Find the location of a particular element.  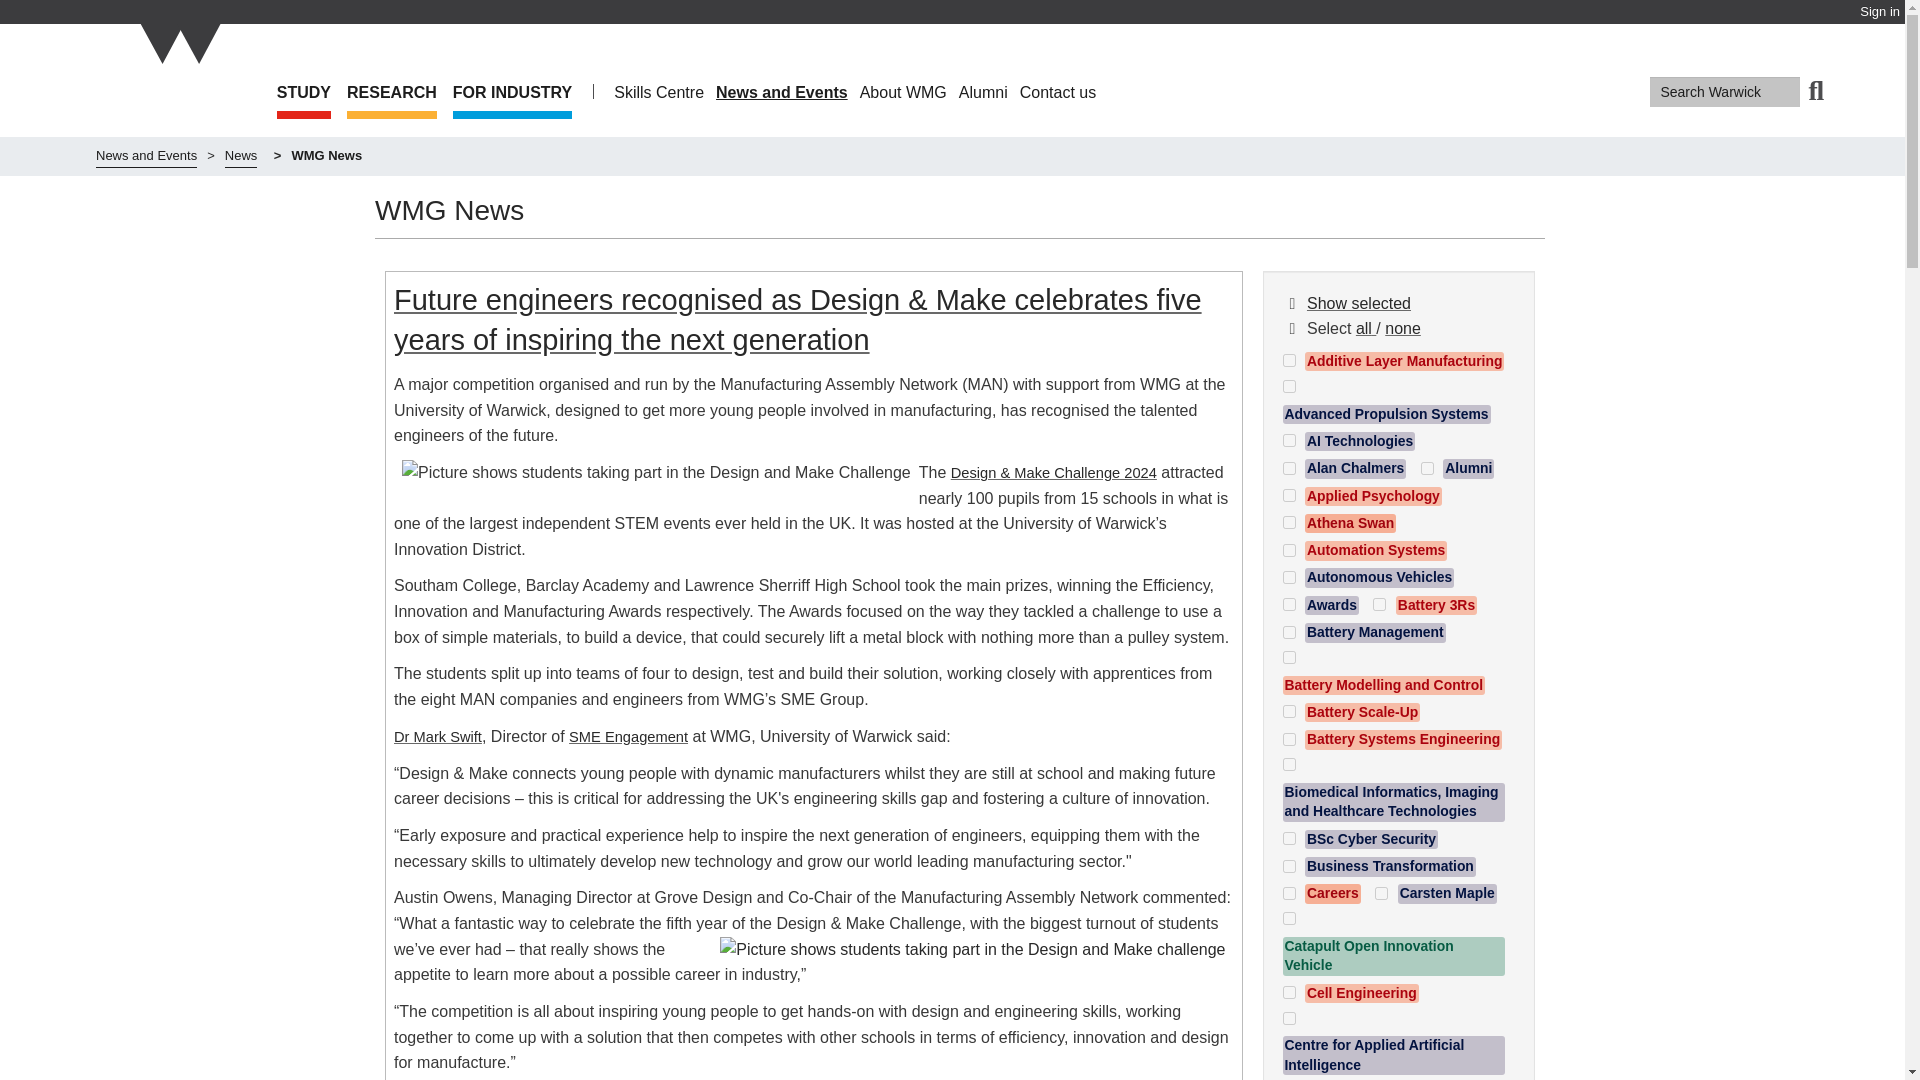

Autonomous Vehicles is located at coordinates (1368, 582).